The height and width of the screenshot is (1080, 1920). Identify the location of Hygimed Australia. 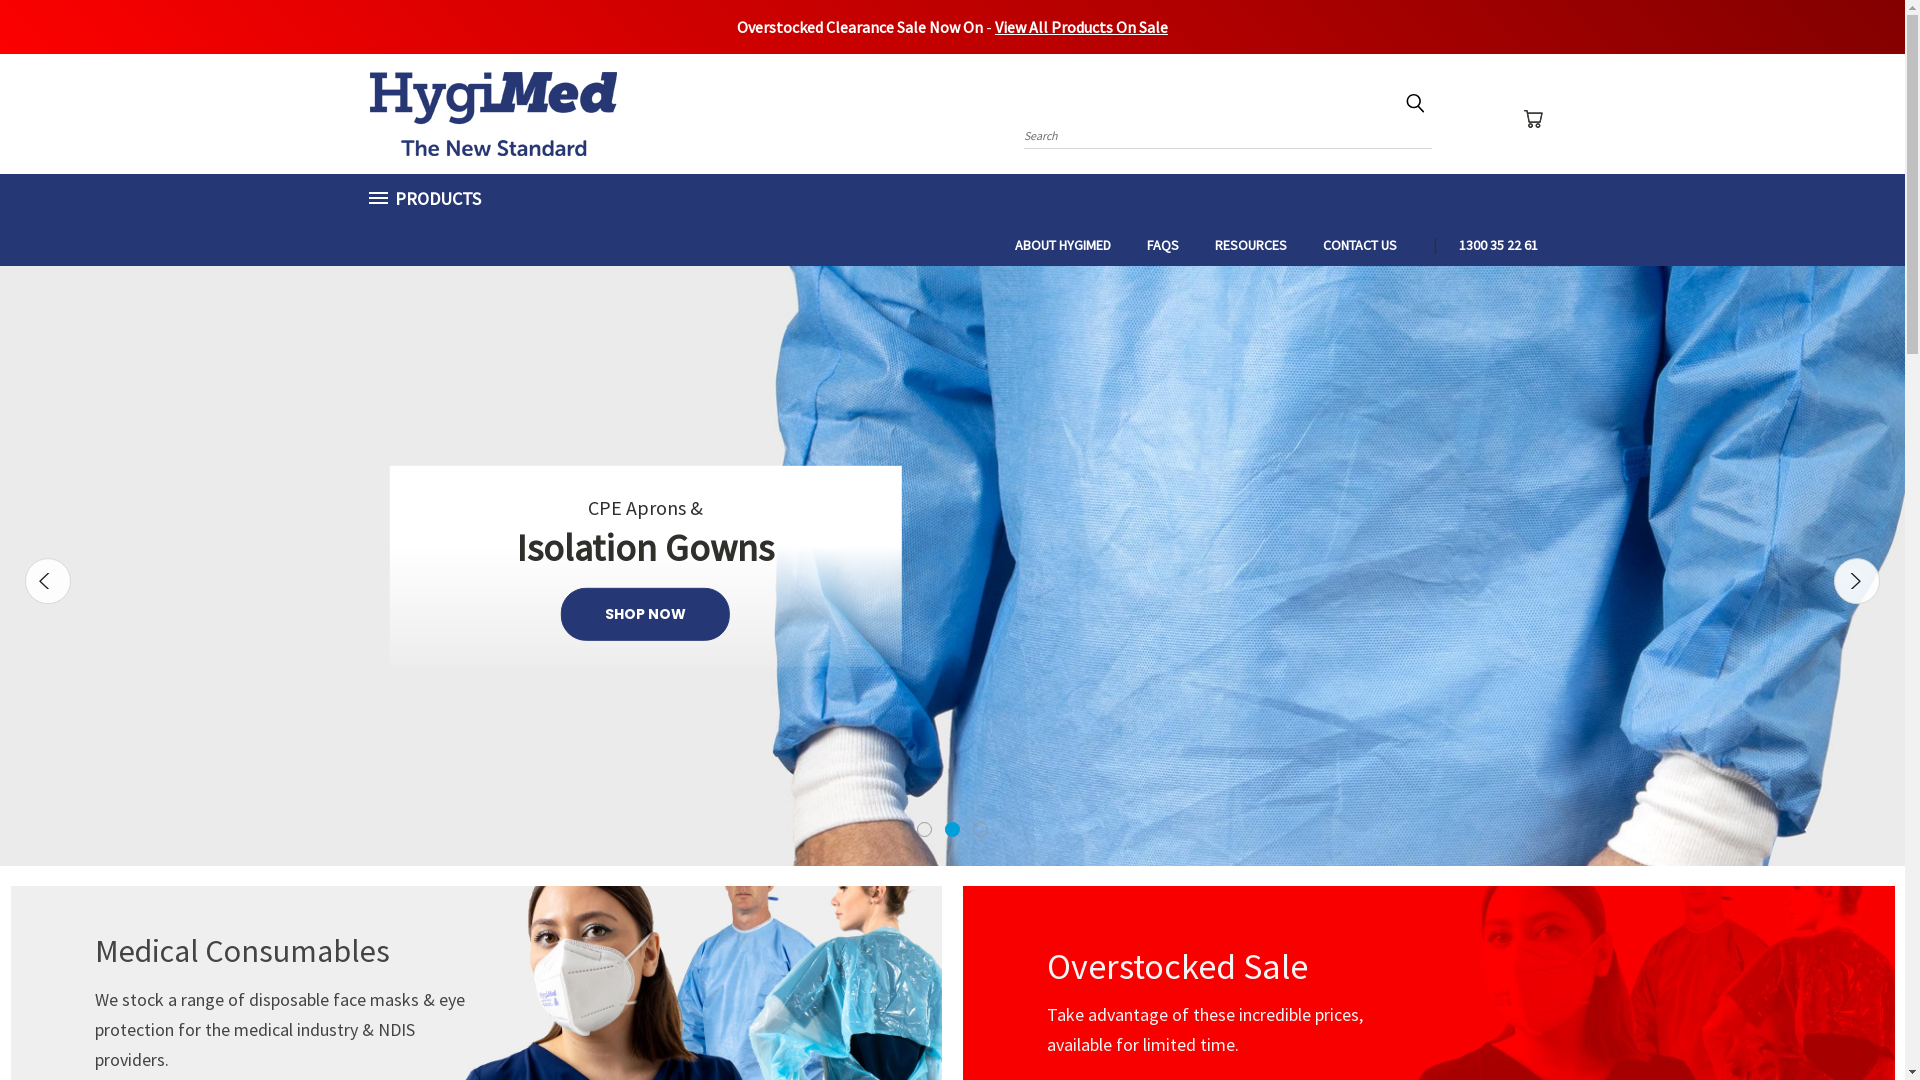
(493, 114).